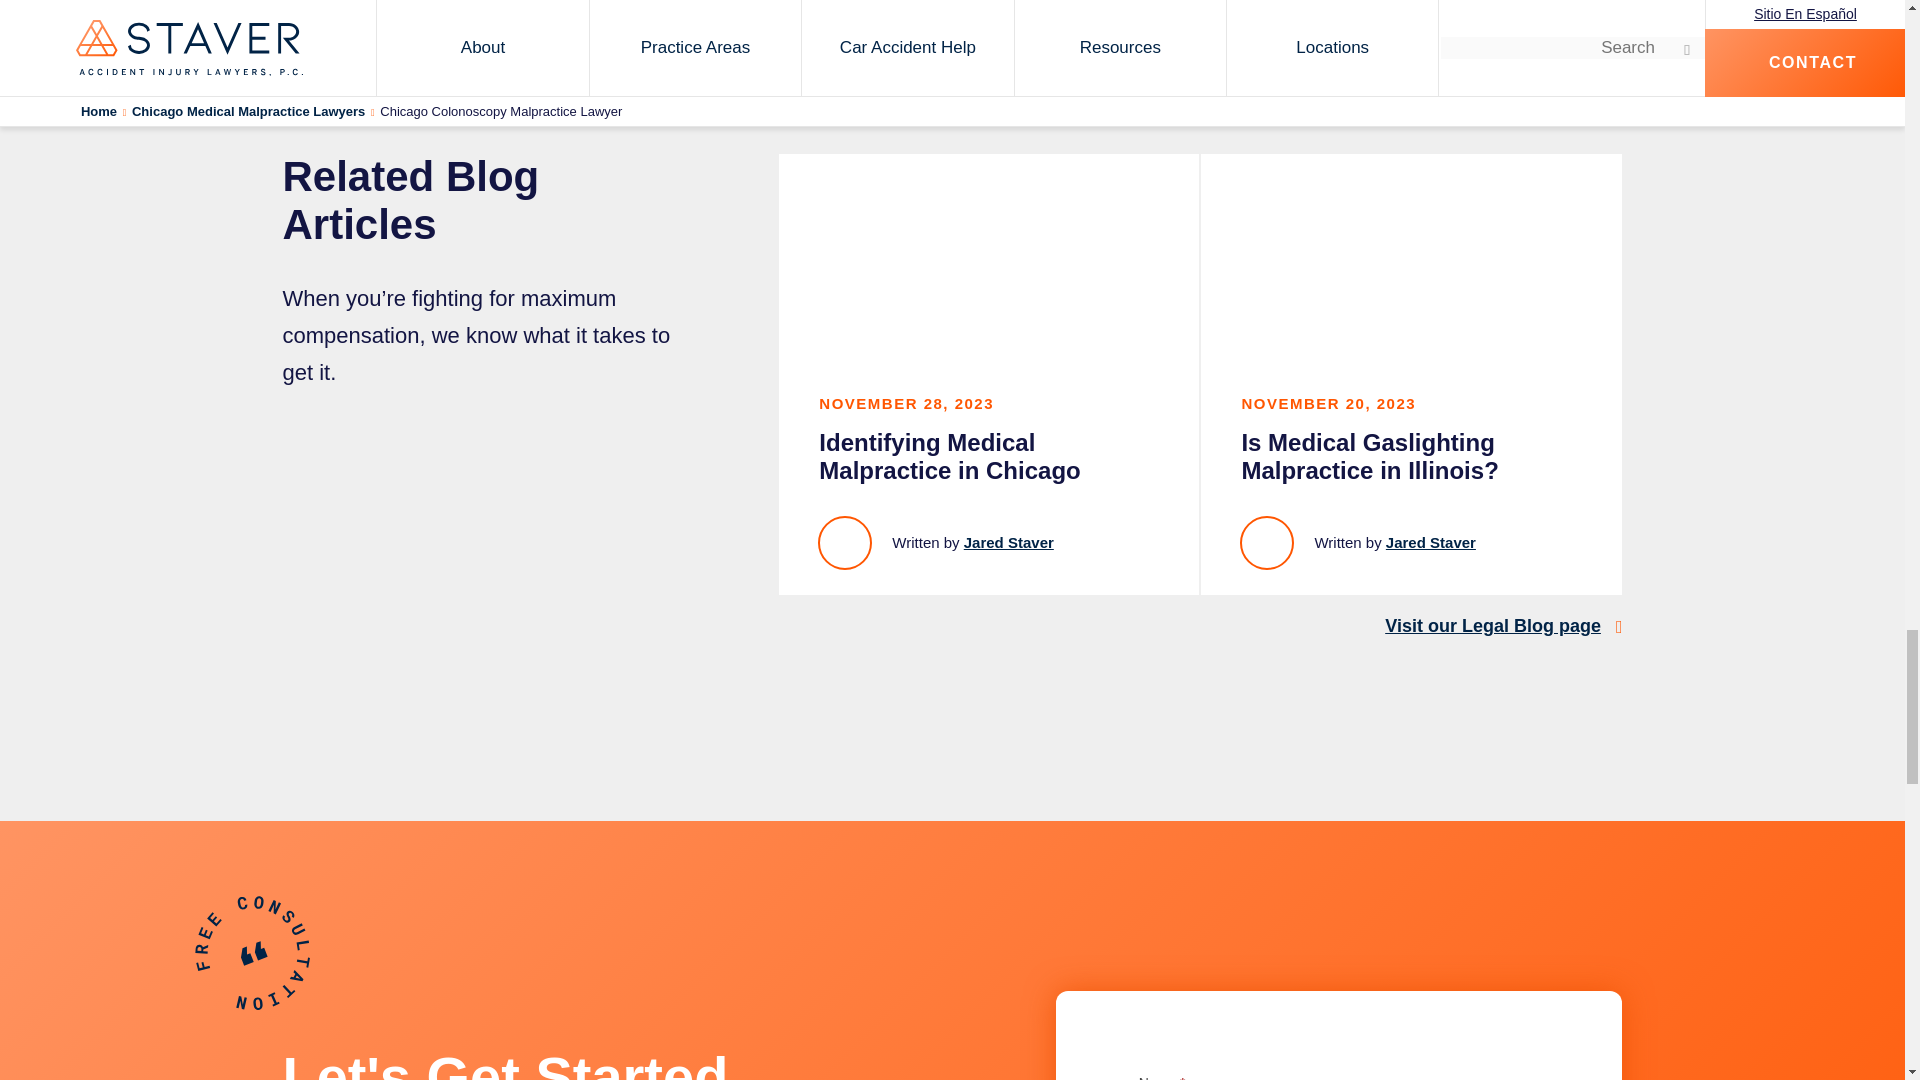 The image size is (1920, 1080). What do you see at coordinates (988, 374) in the screenshot?
I see `Identifying Medical Malpractice in Chicago` at bounding box center [988, 374].